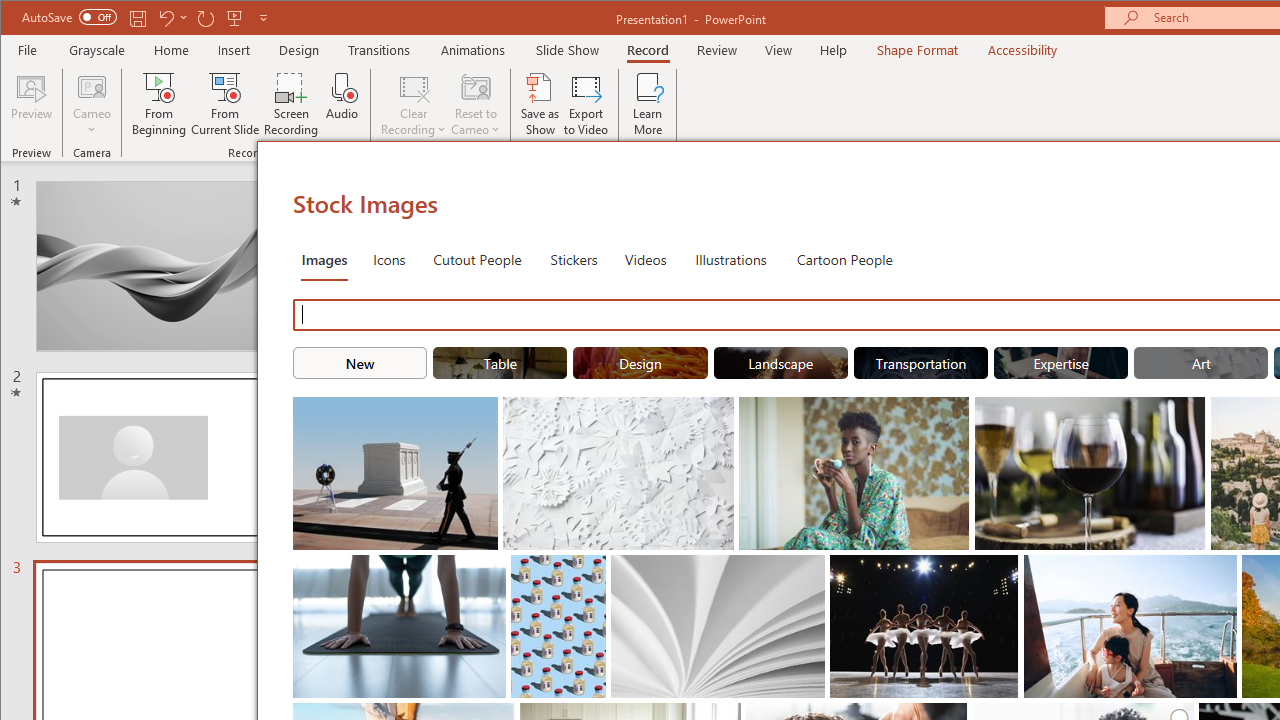 The image size is (1280, 720). What do you see at coordinates (160, 104) in the screenshot?
I see `From Beginning...` at bounding box center [160, 104].